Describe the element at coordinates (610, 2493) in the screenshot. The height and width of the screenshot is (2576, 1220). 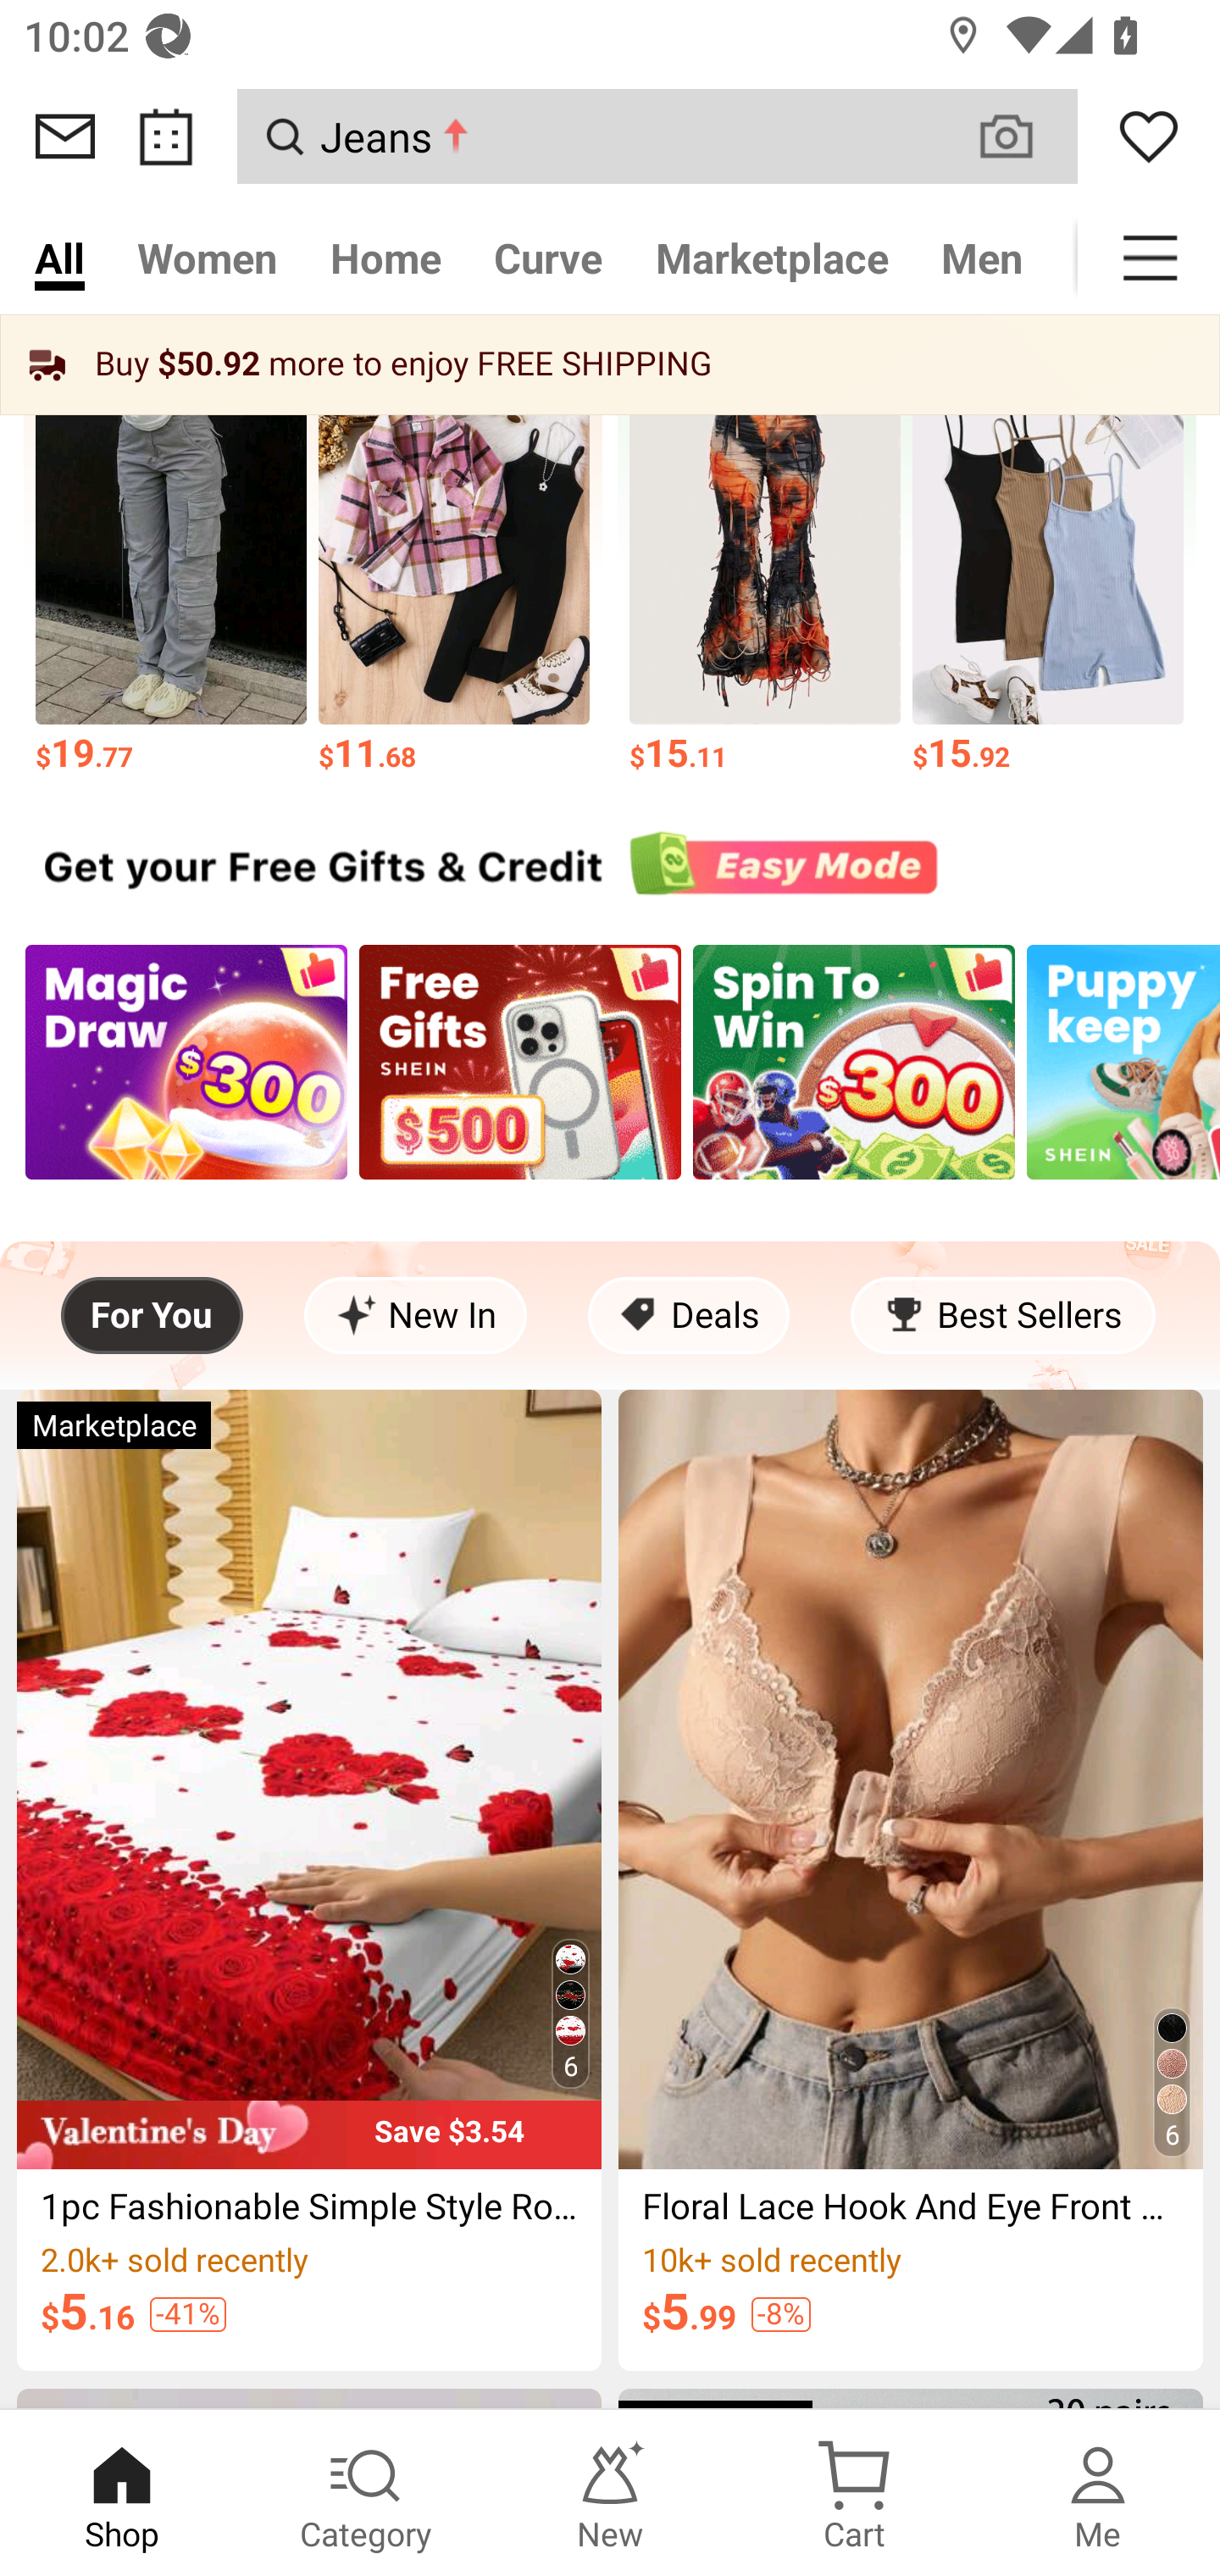
I see `New` at that location.